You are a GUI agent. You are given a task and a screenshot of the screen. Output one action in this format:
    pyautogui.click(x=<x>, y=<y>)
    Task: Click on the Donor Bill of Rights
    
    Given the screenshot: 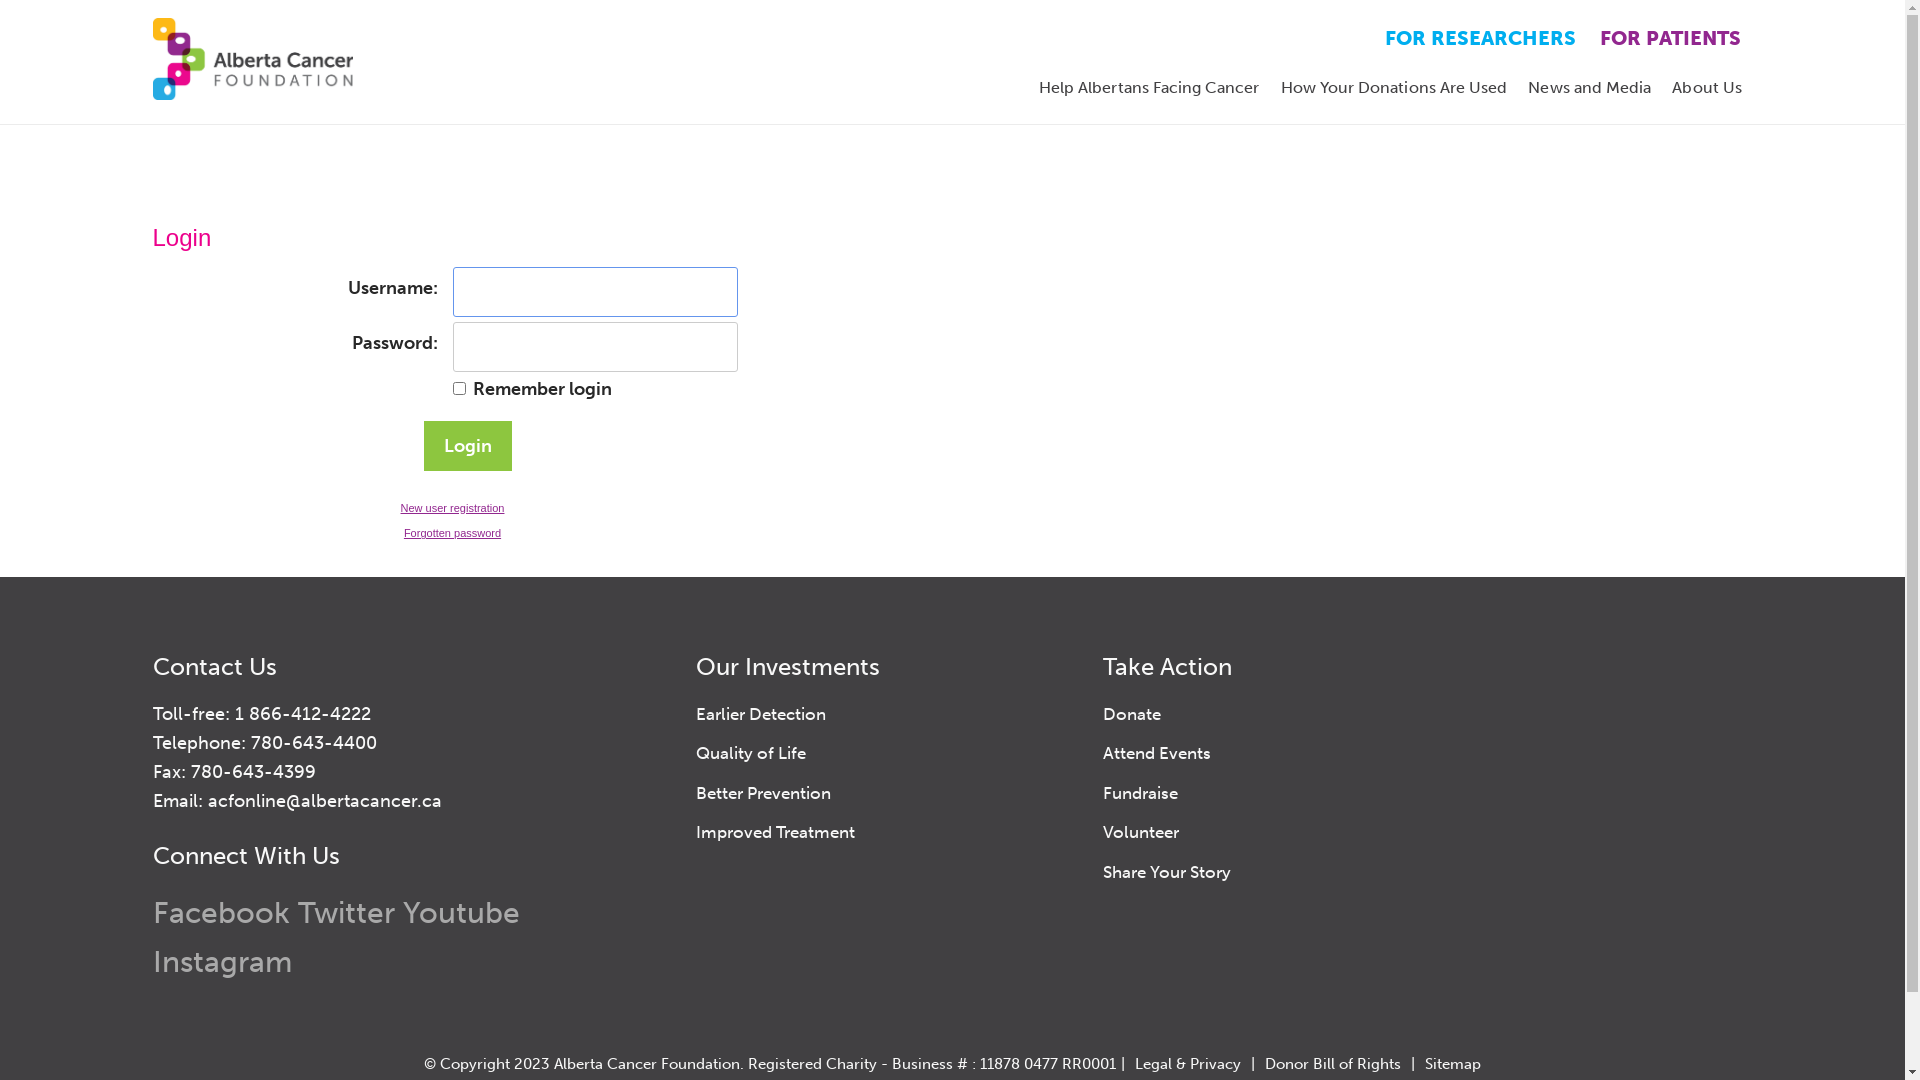 What is the action you would take?
    pyautogui.click(x=1333, y=1064)
    